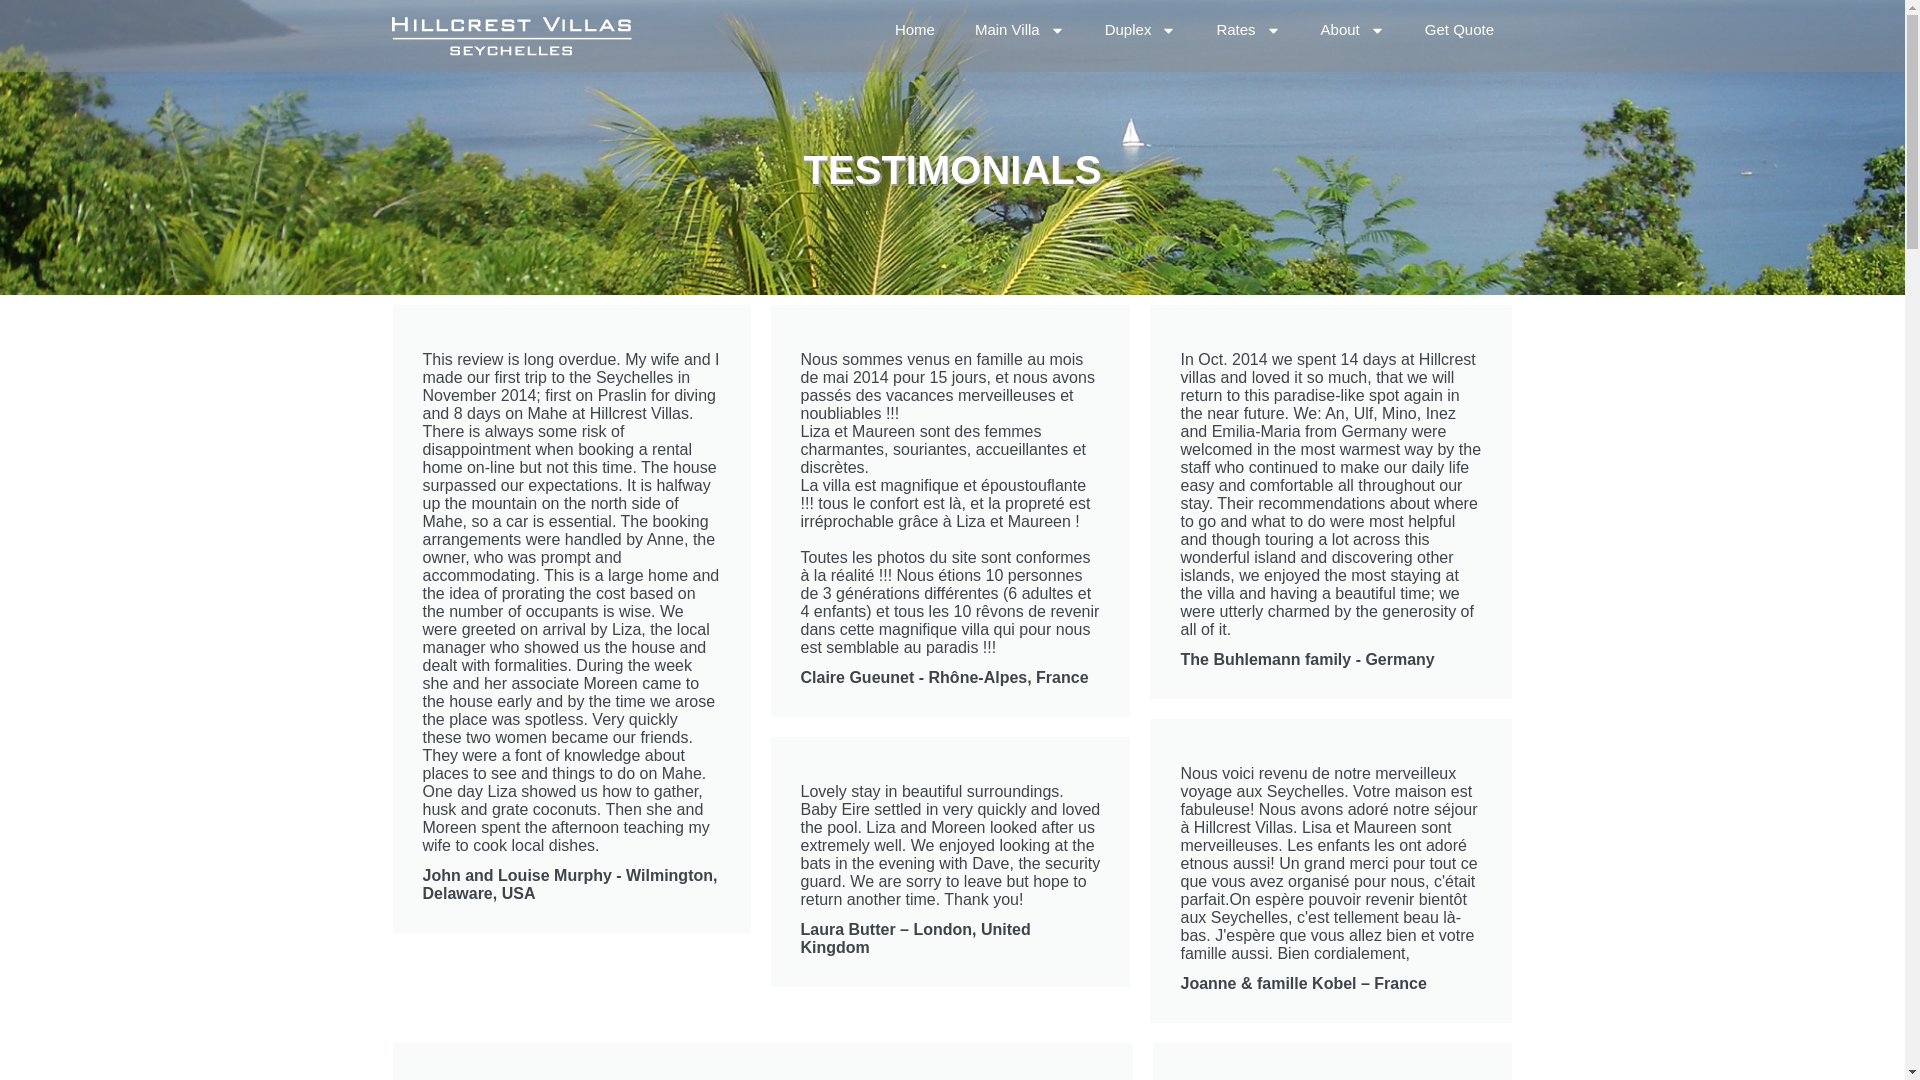 The width and height of the screenshot is (1920, 1080). I want to click on About, so click(1353, 30).